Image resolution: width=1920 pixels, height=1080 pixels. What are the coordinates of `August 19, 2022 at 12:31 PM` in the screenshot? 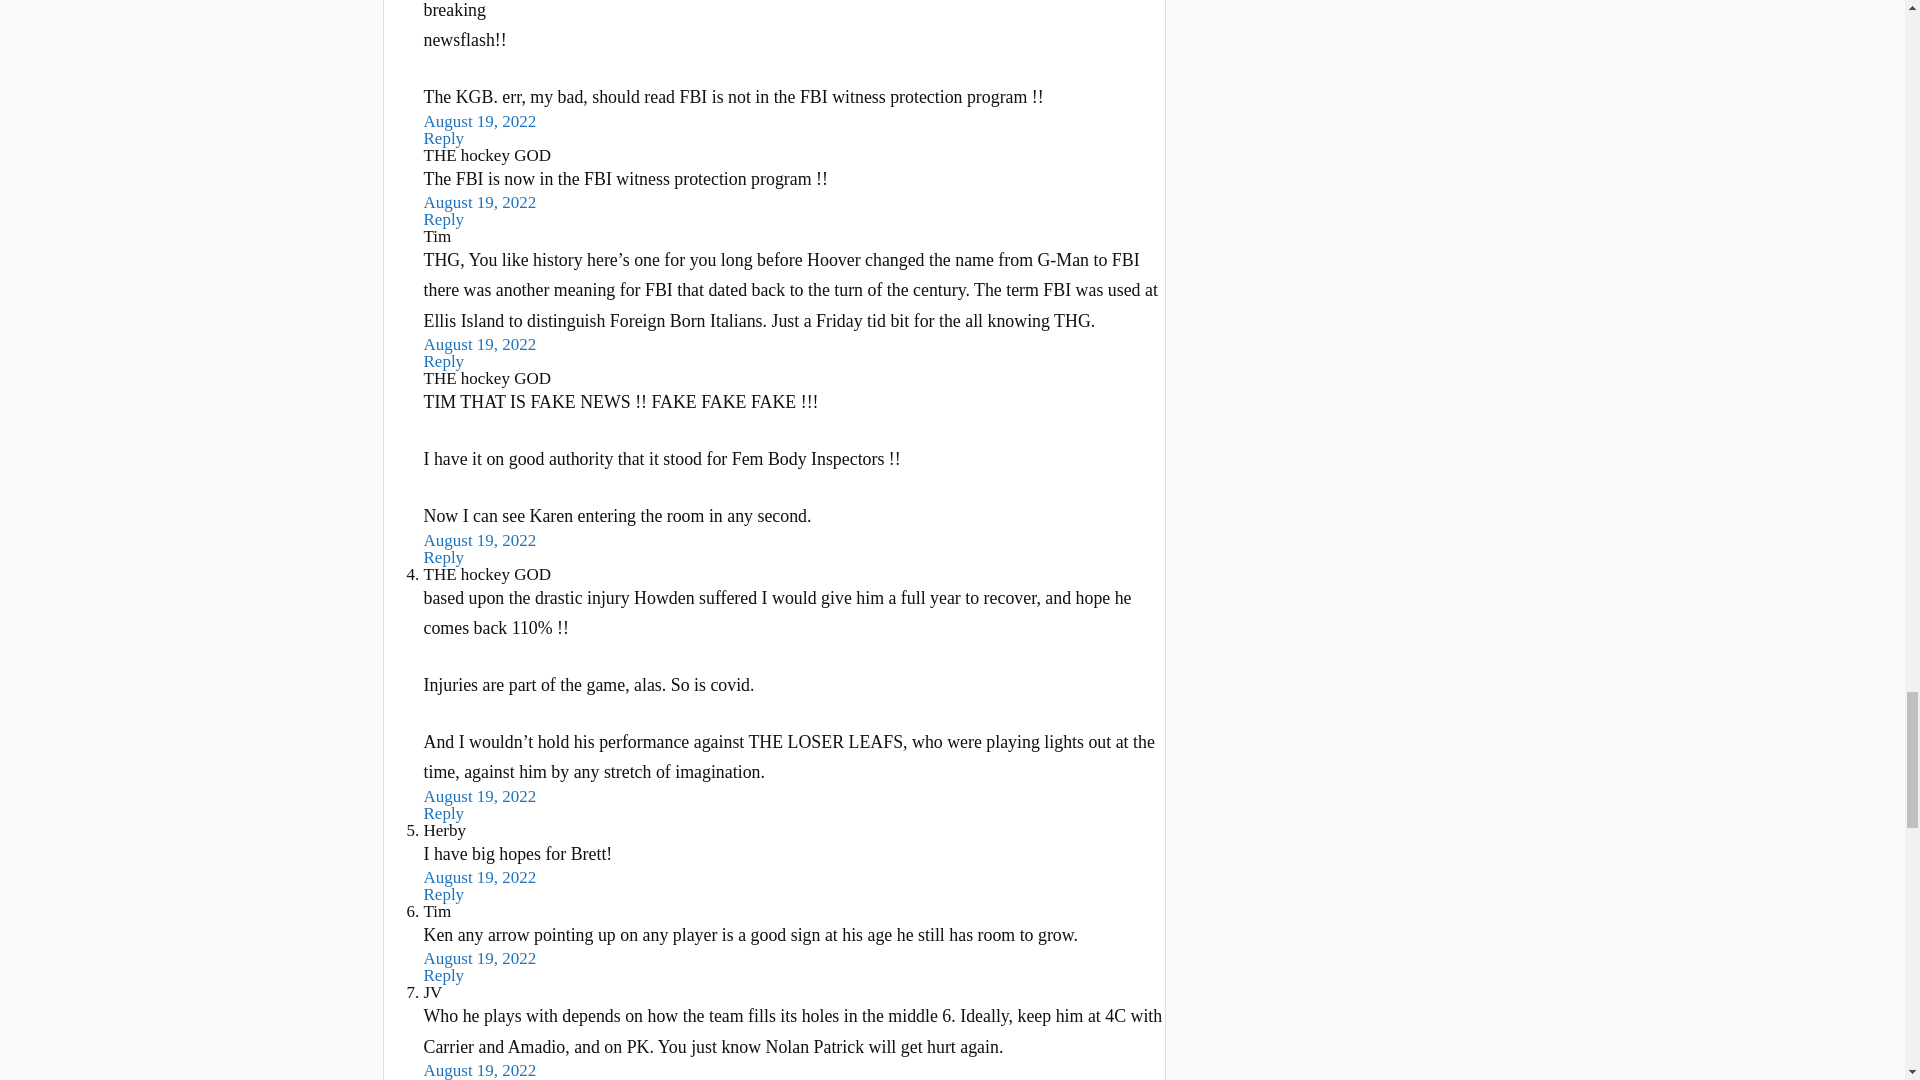 It's located at (480, 877).